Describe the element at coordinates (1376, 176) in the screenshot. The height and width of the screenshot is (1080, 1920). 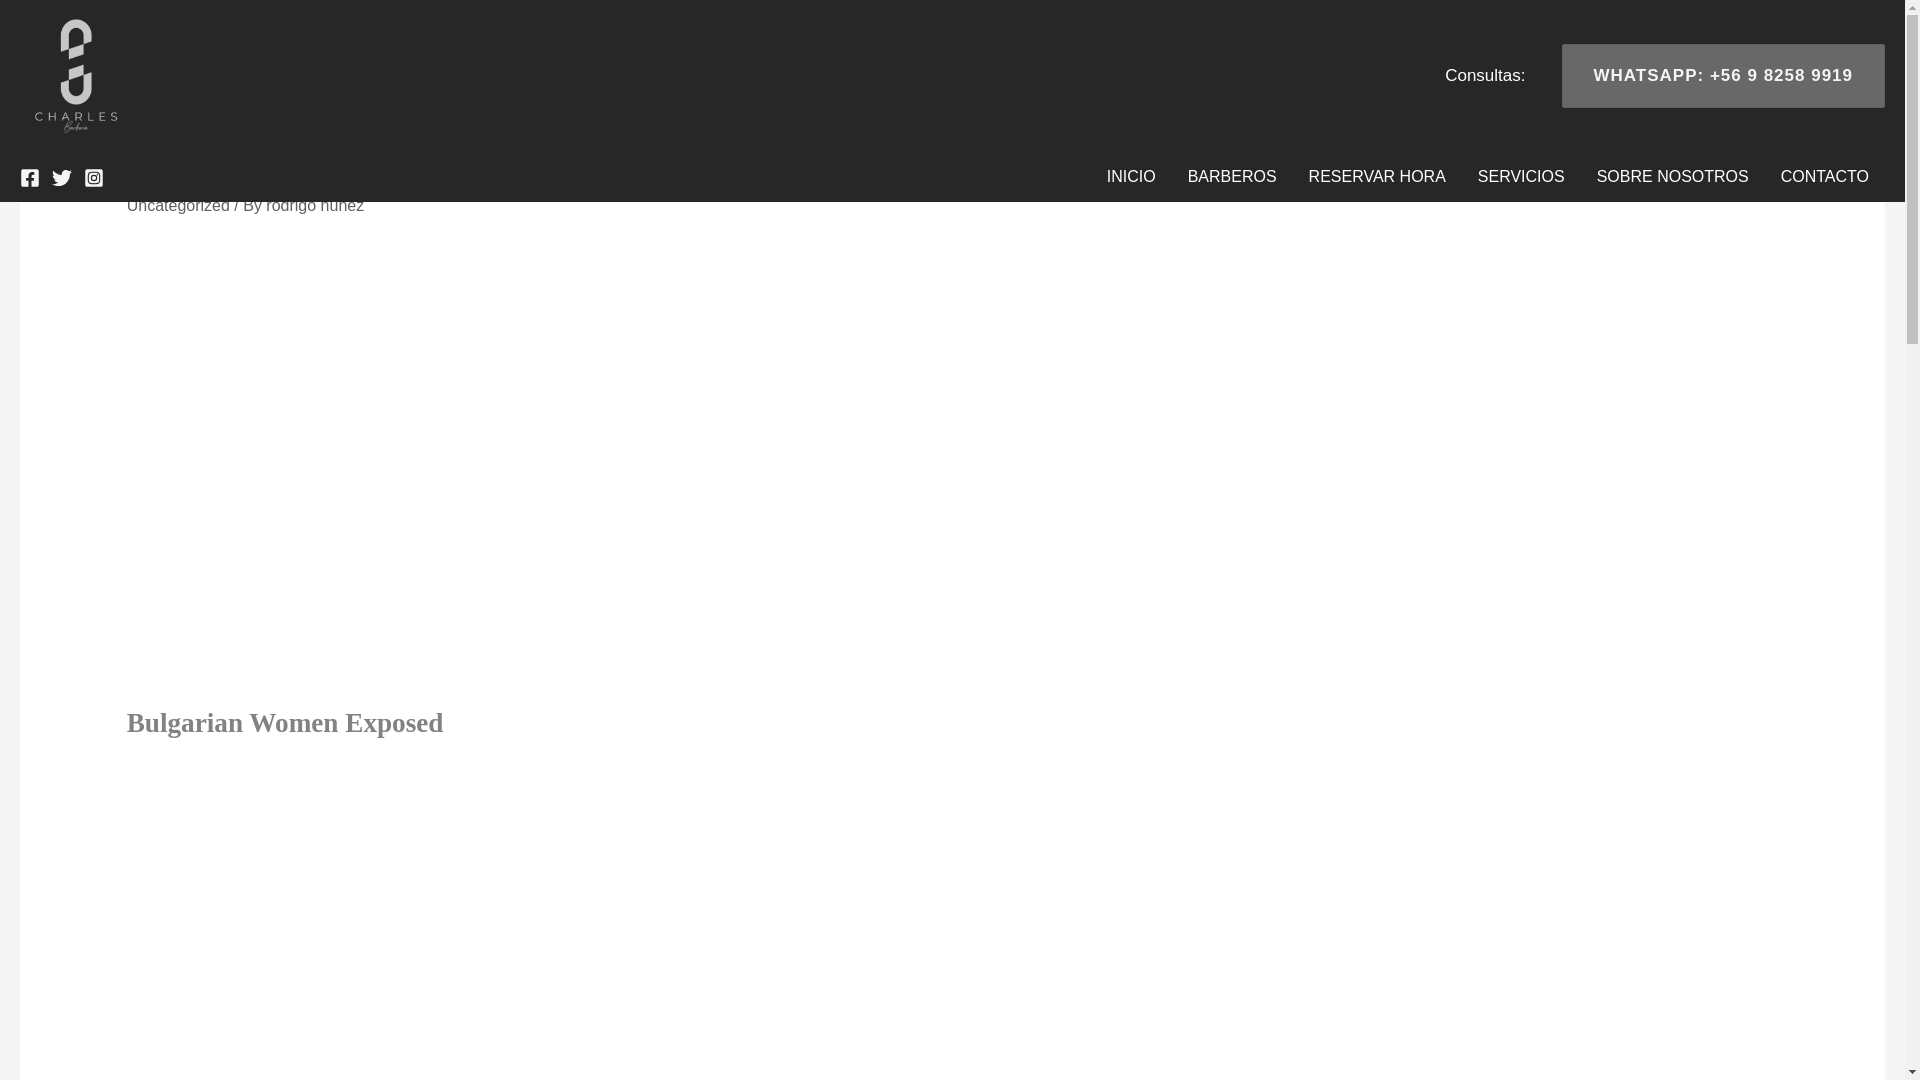
I see `RESERVAR HORA` at that location.